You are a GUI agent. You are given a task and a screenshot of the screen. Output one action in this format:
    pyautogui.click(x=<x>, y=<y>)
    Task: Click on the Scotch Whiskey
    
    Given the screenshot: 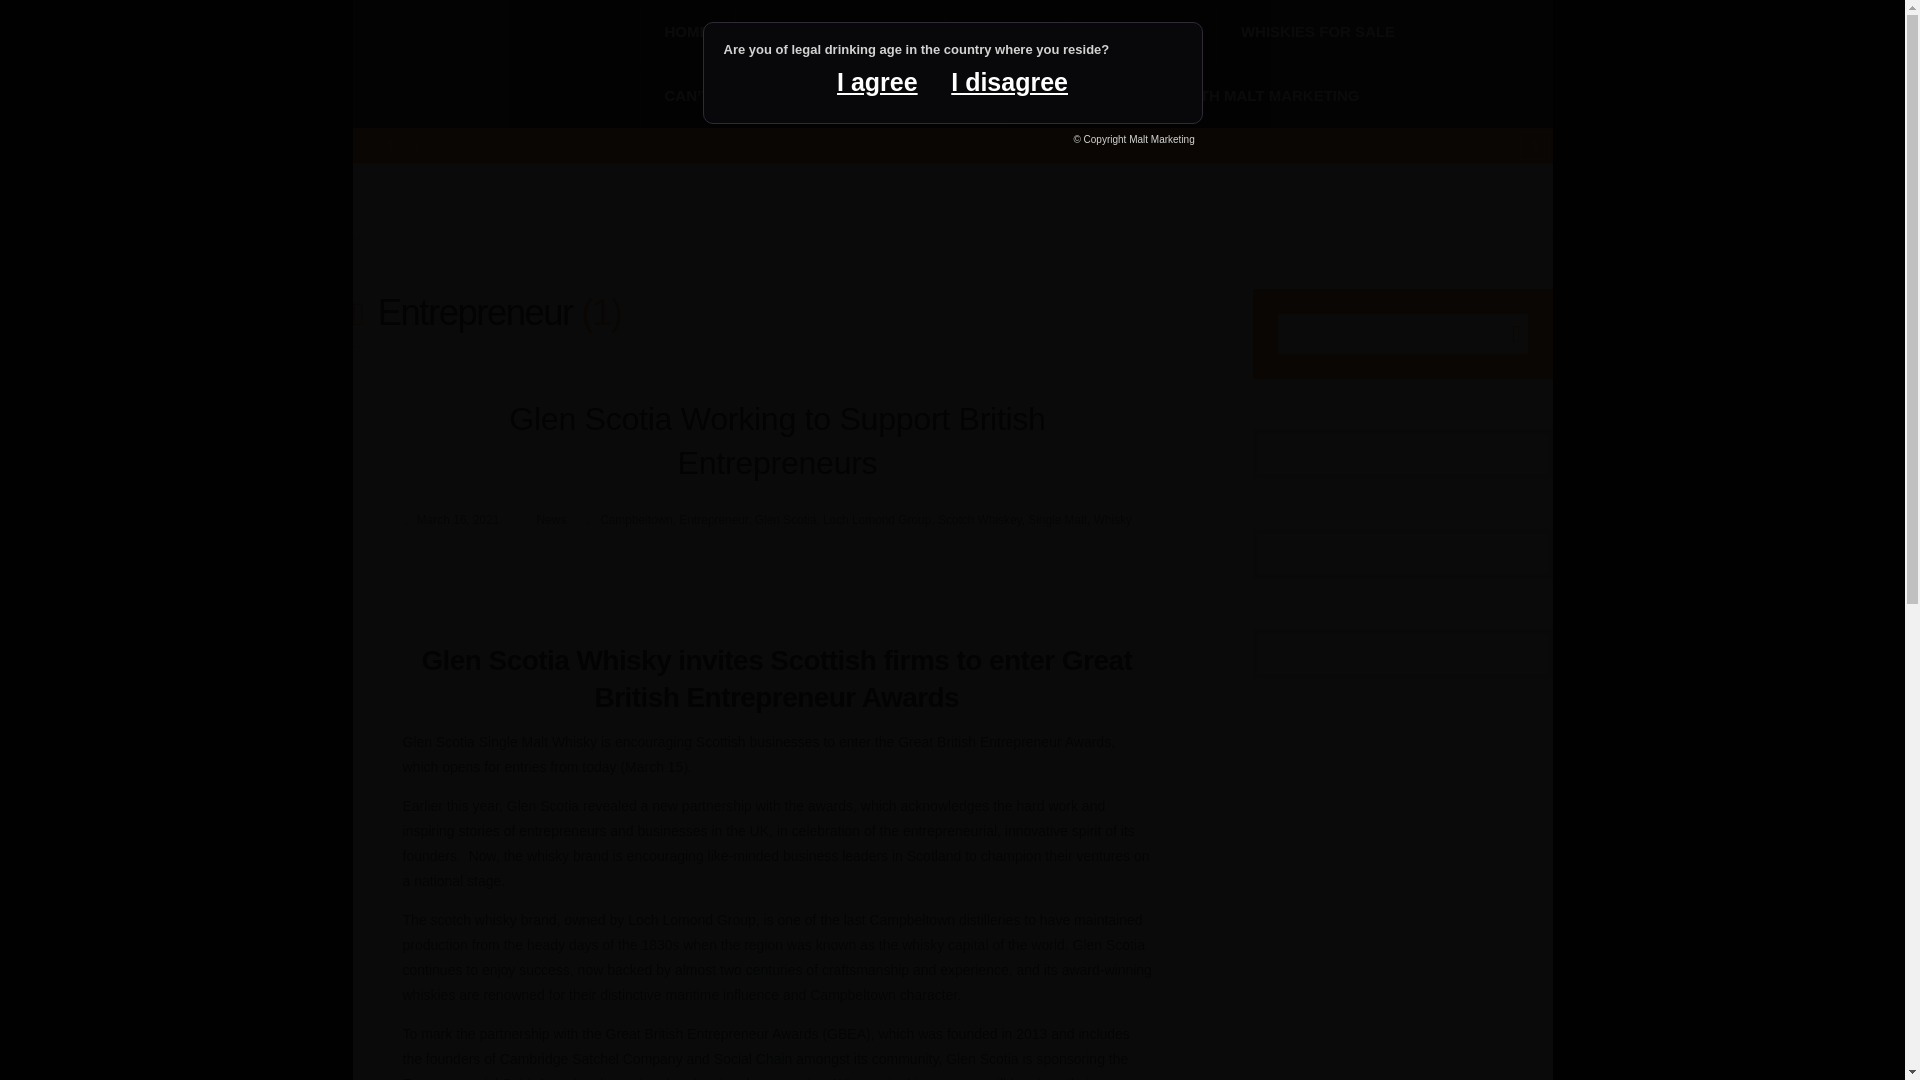 What is the action you would take?
    pyautogui.click(x=980, y=520)
    